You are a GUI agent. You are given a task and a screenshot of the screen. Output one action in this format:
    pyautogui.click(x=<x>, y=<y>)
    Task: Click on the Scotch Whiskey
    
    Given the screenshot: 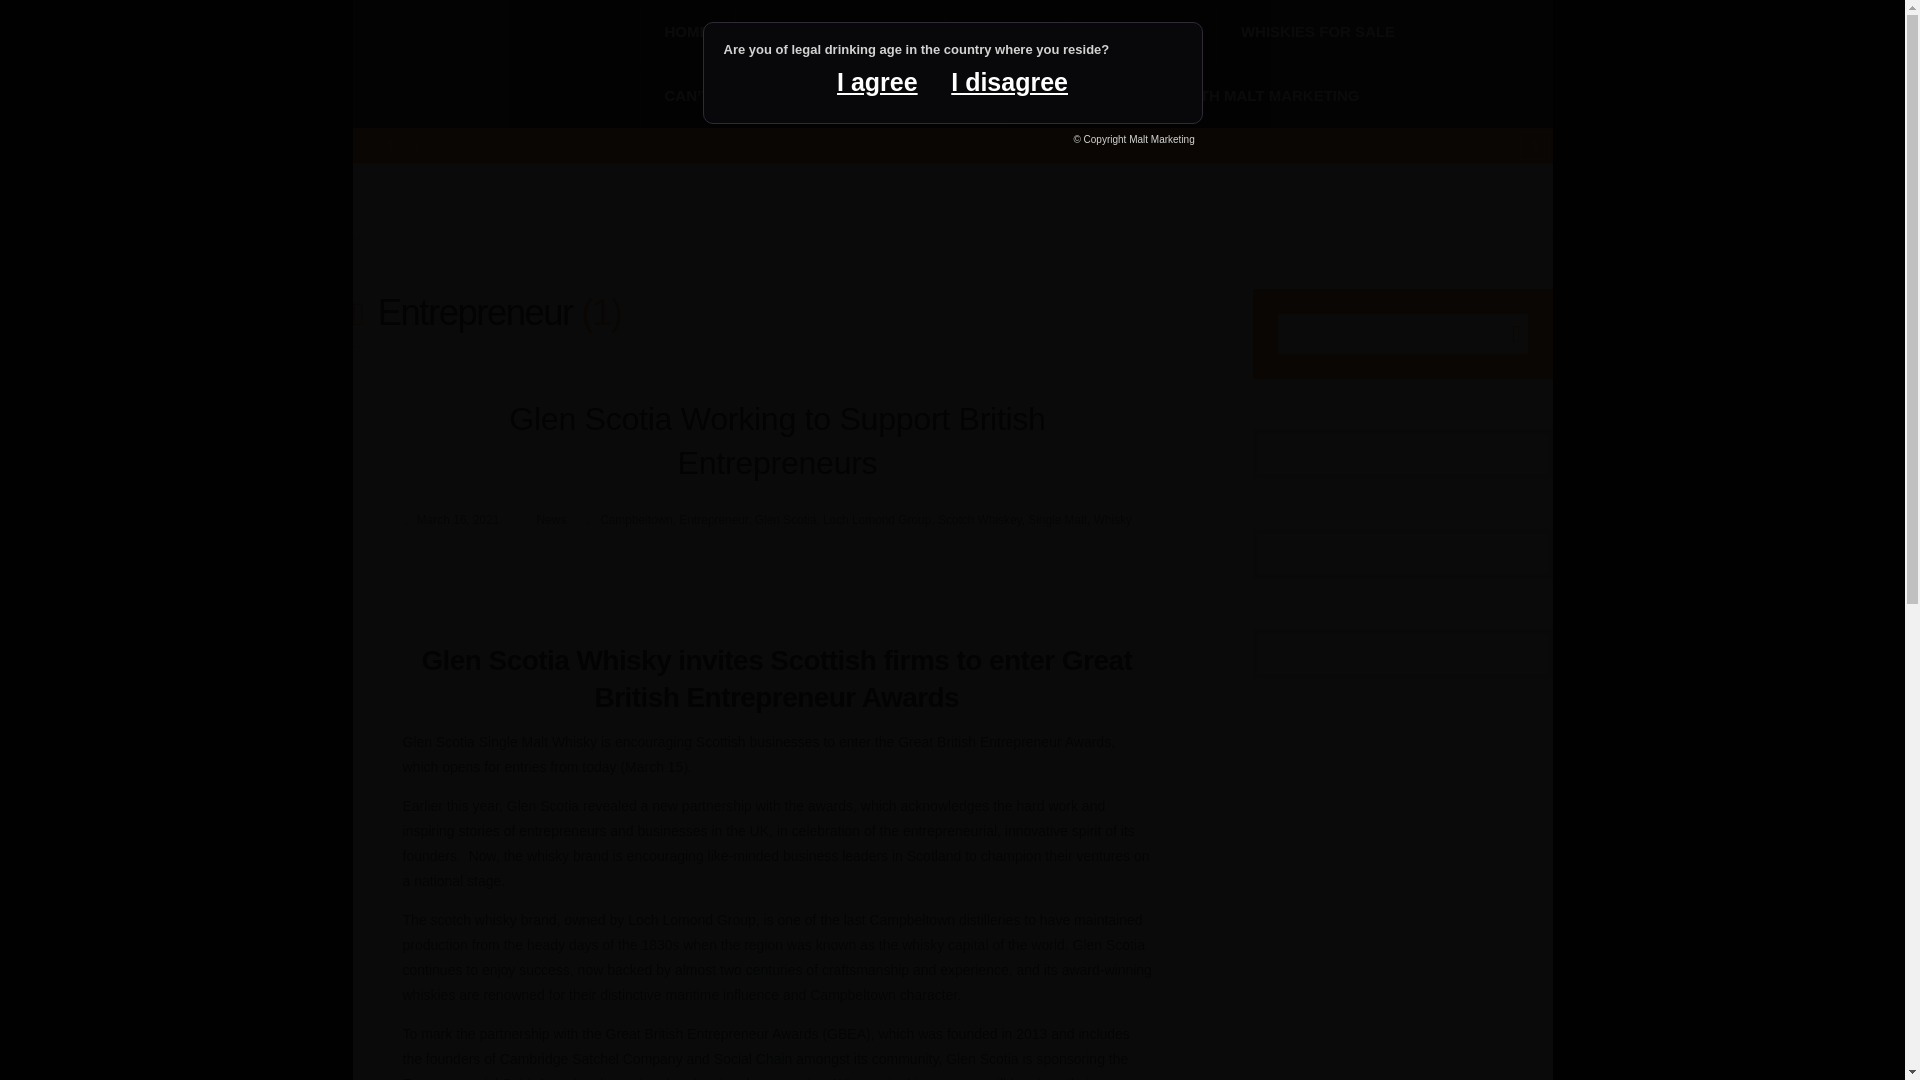 What is the action you would take?
    pyautogui.click(x=980, y=520)
    